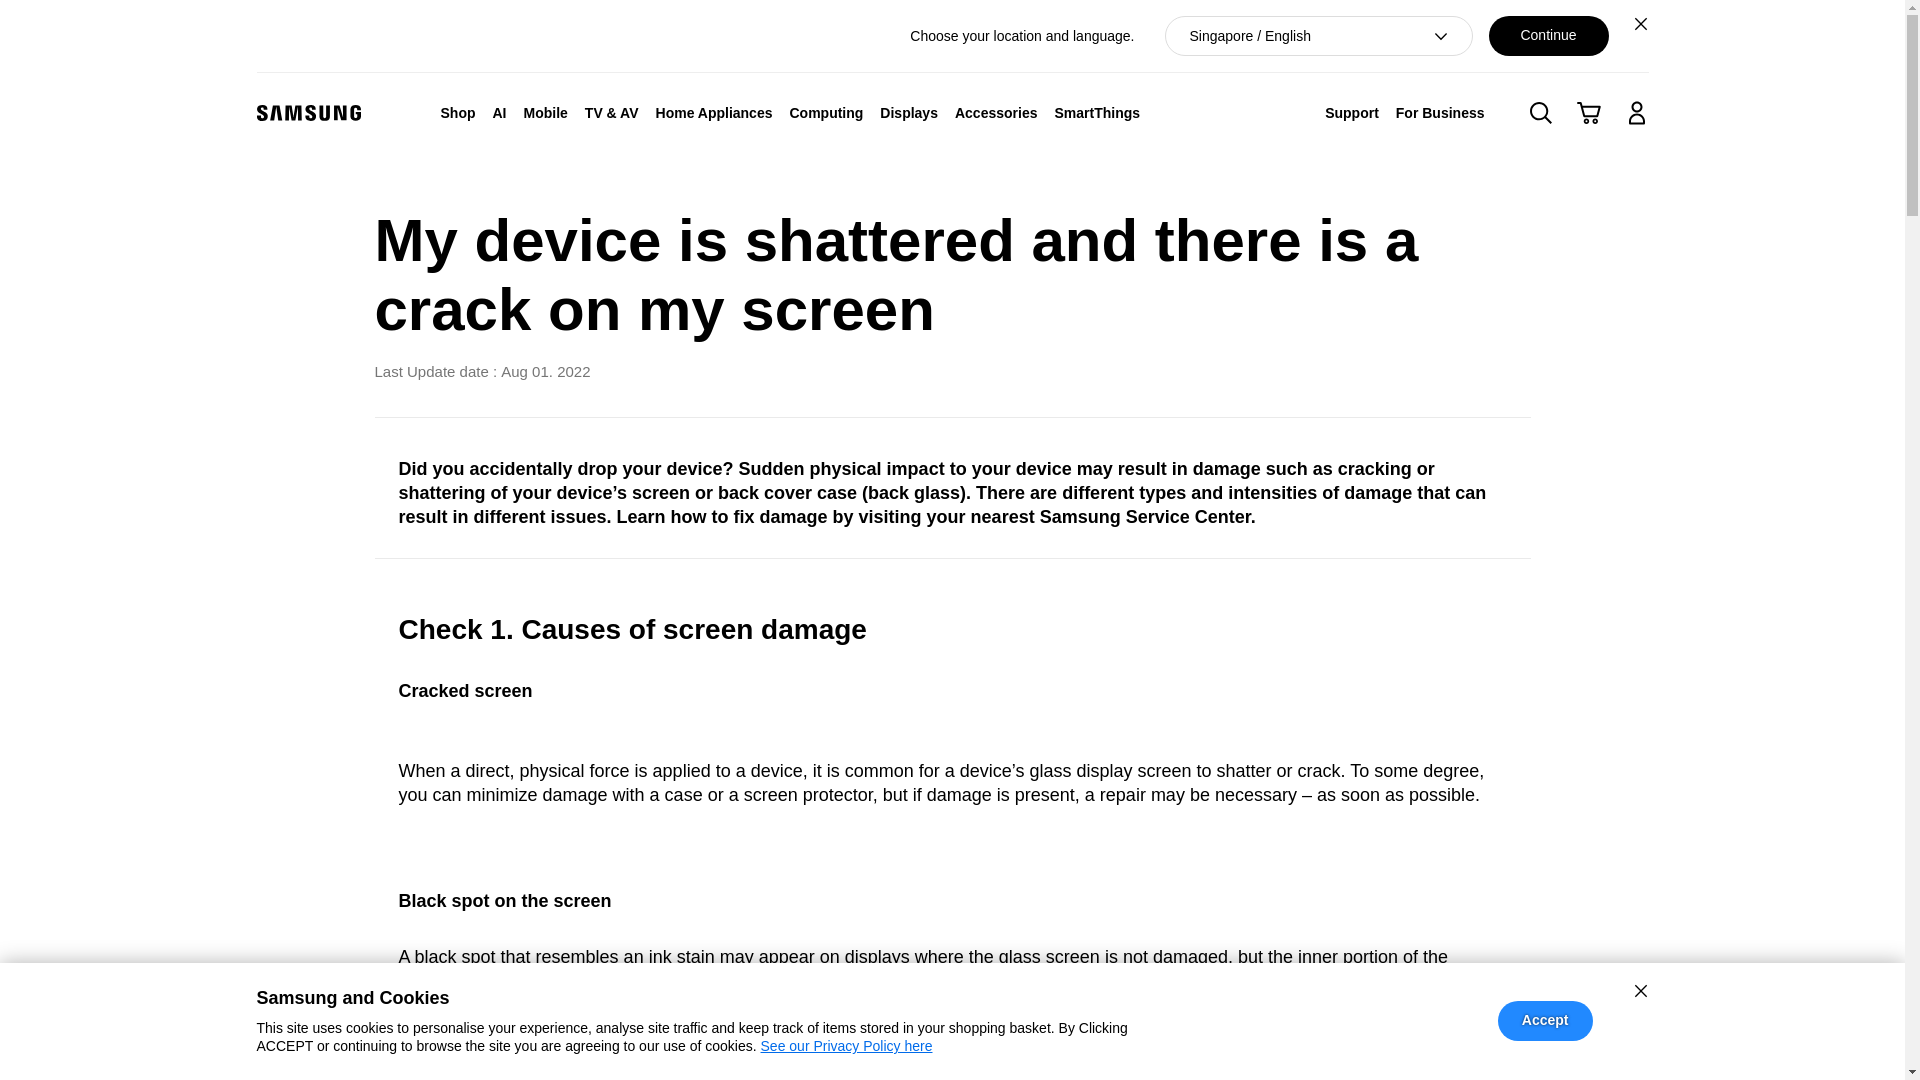  Describe the element at coordinates (458, 112) in the screenshot. I see `Shop` at that location.